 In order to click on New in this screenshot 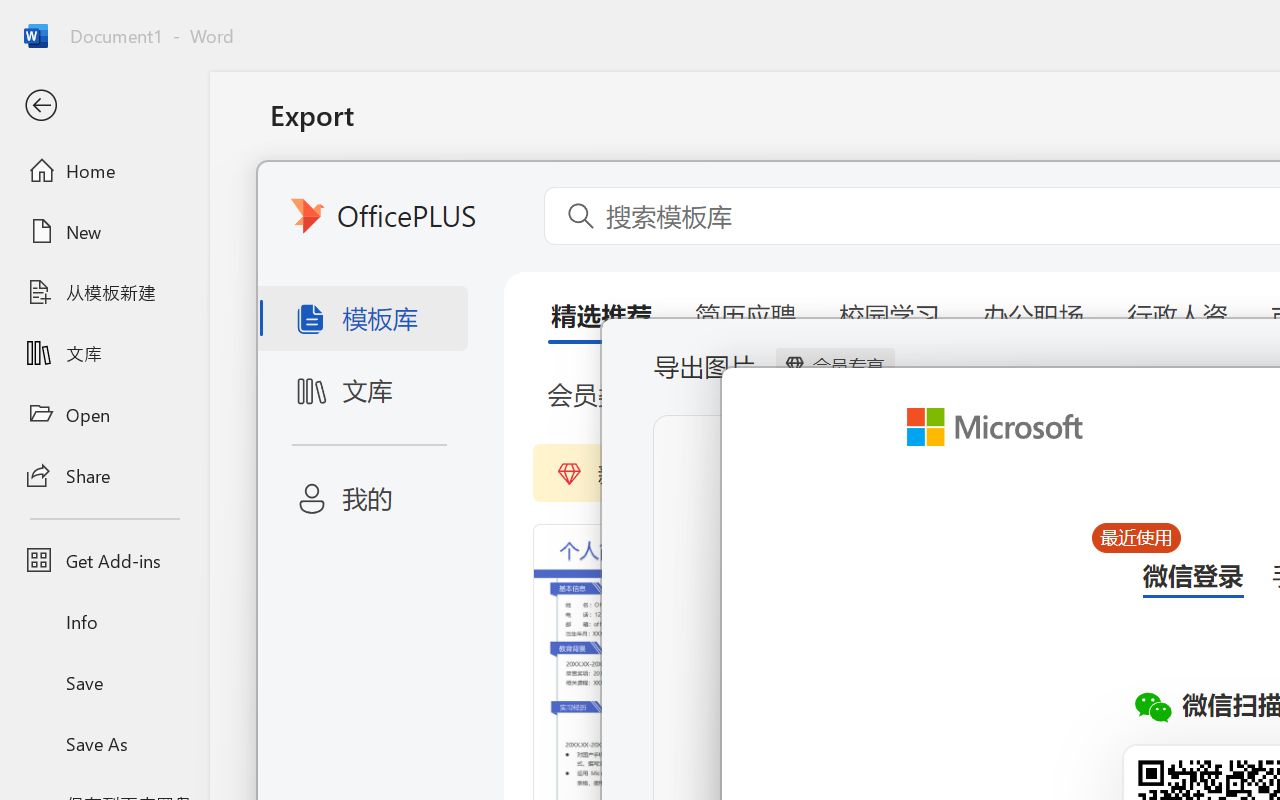, I will do `click(104, 231)`.